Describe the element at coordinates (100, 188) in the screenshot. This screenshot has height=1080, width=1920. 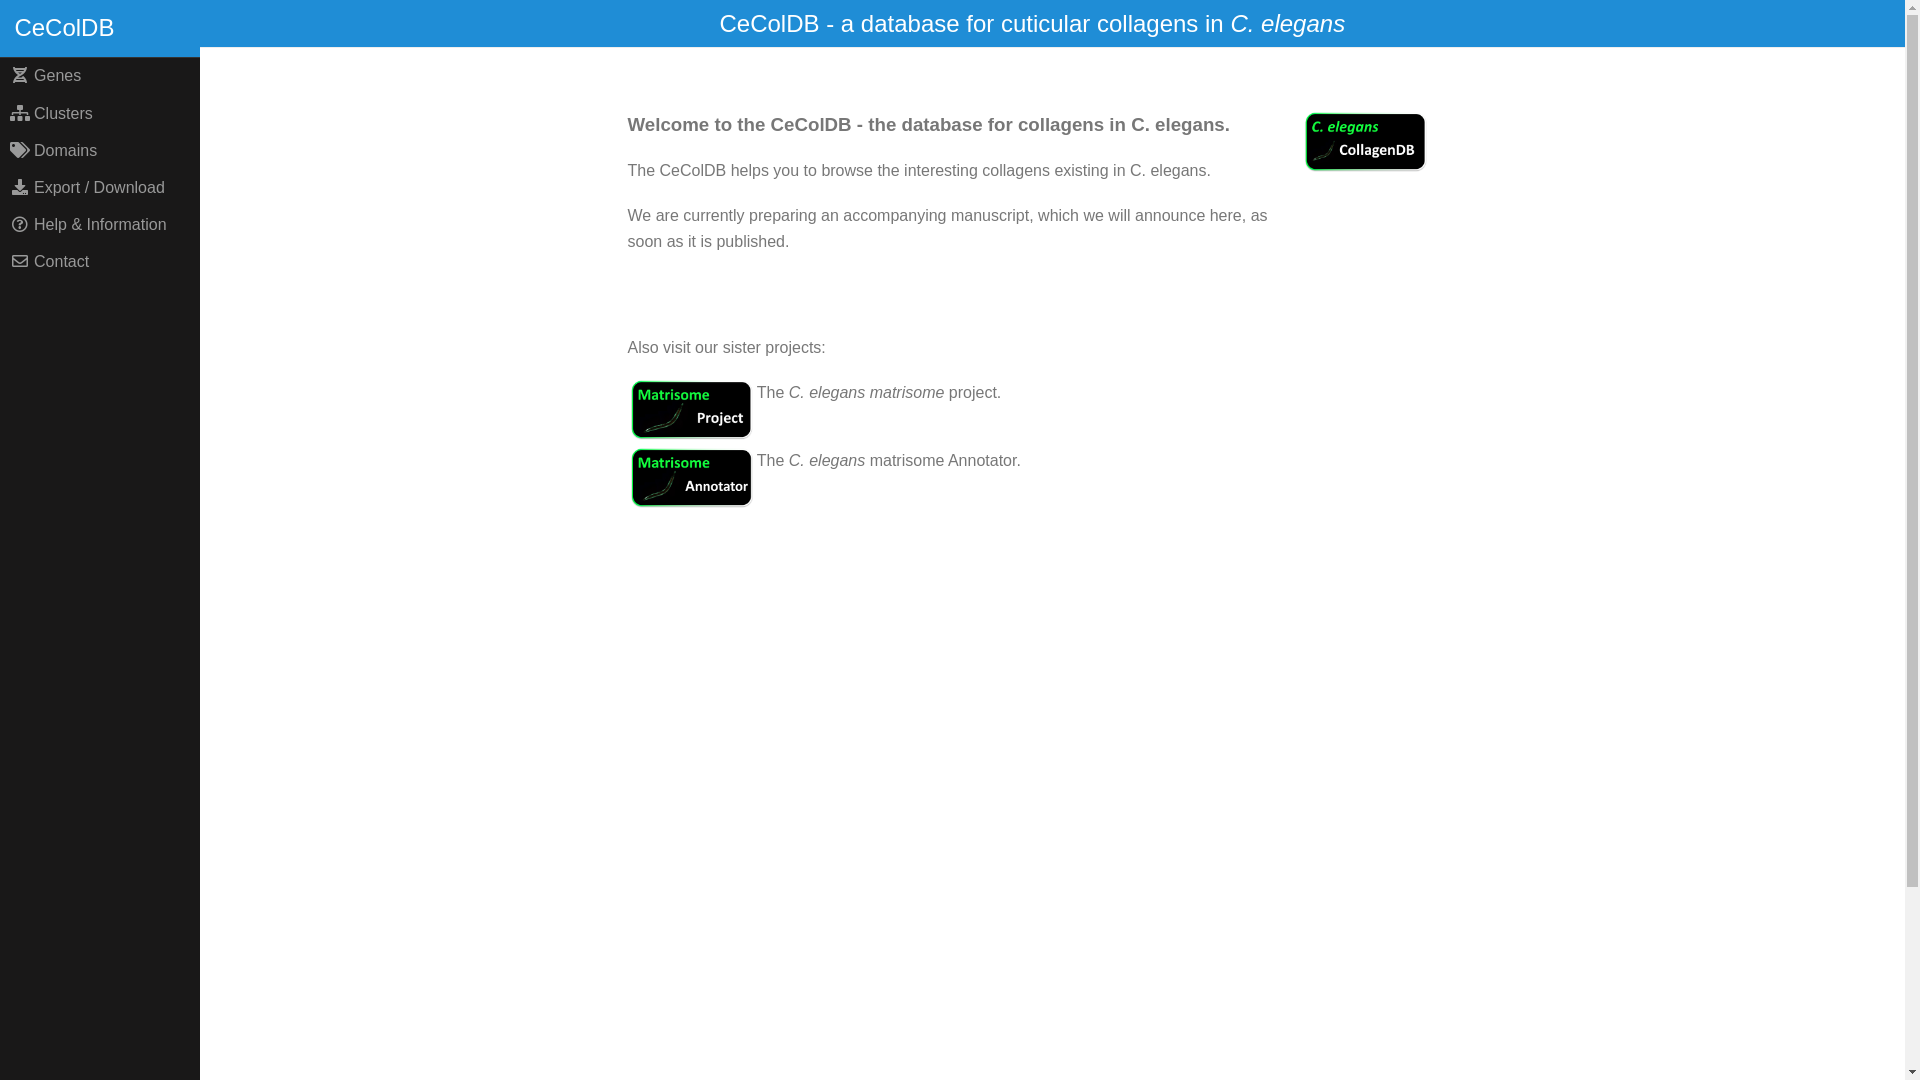
I see `Export / Download` at that location.